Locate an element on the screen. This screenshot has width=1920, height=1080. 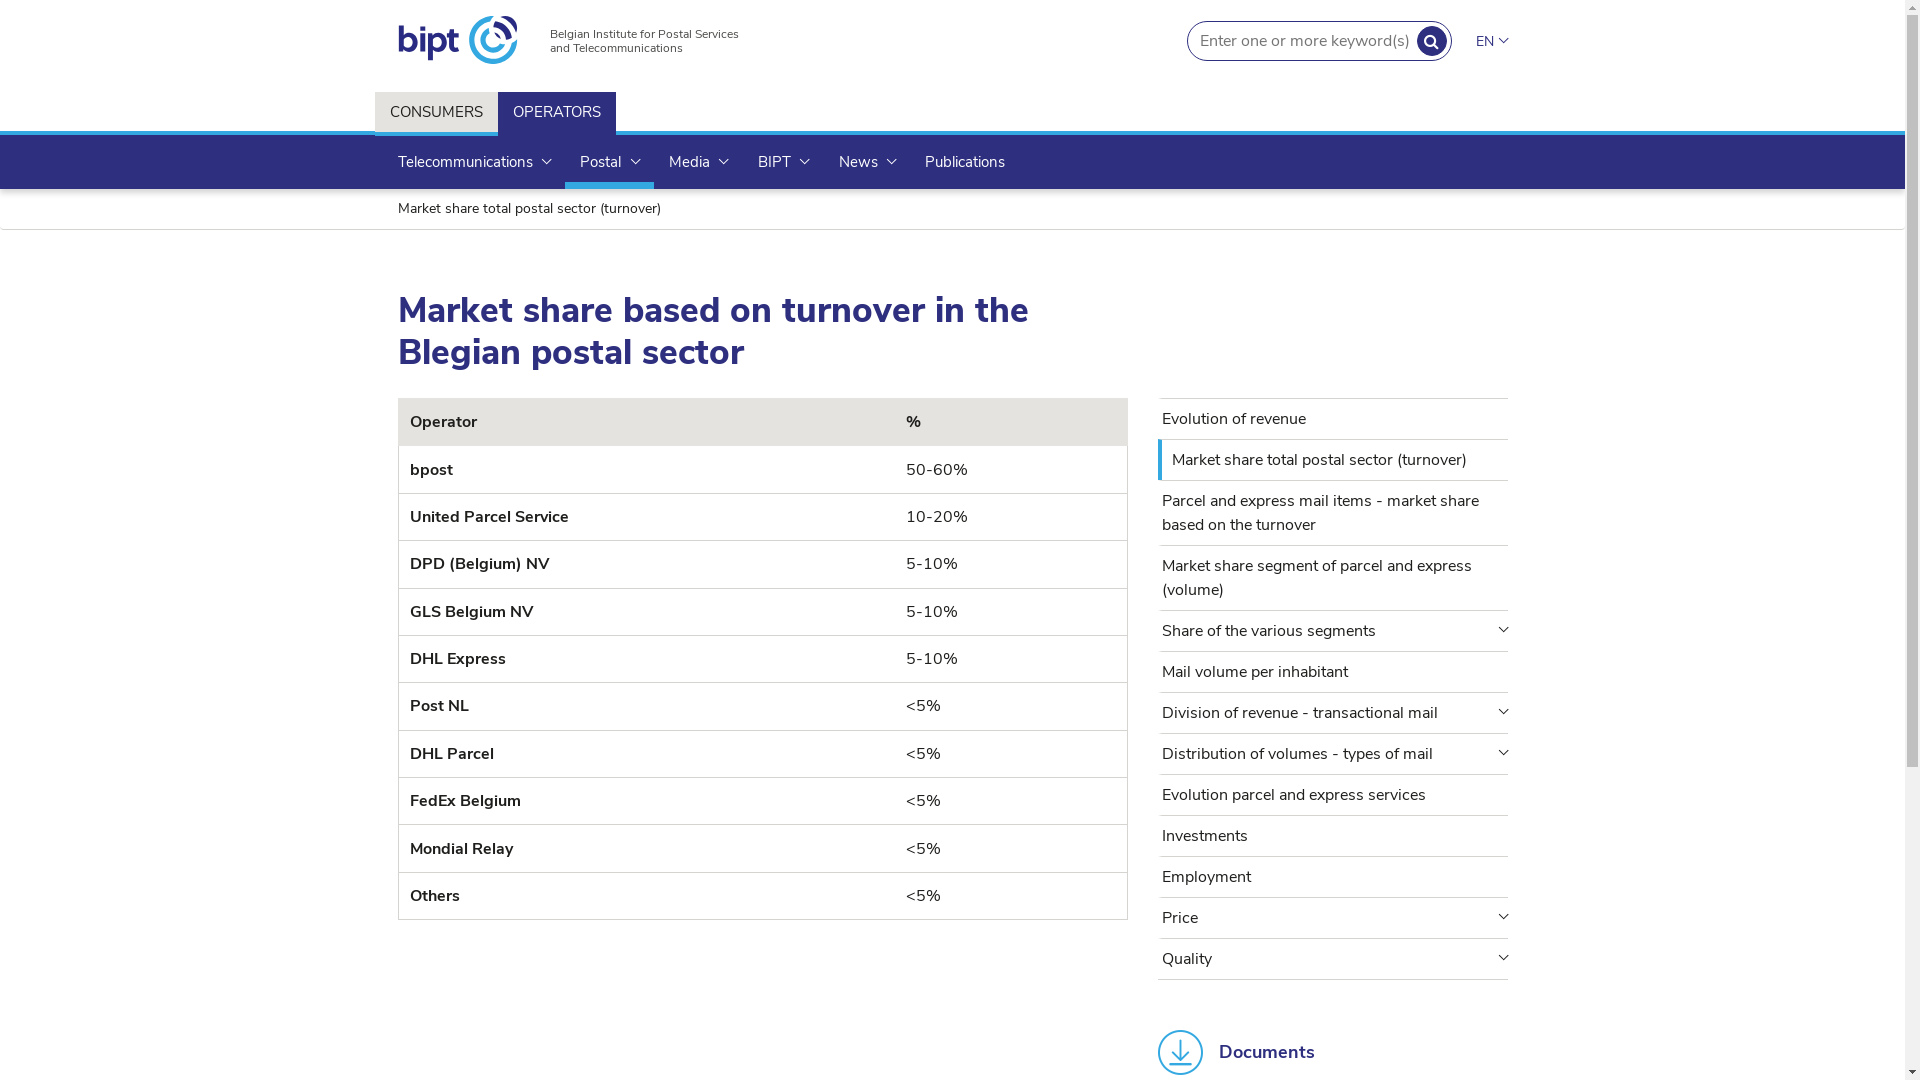
Evolution of revenue is located at coordinates (1335, 419).